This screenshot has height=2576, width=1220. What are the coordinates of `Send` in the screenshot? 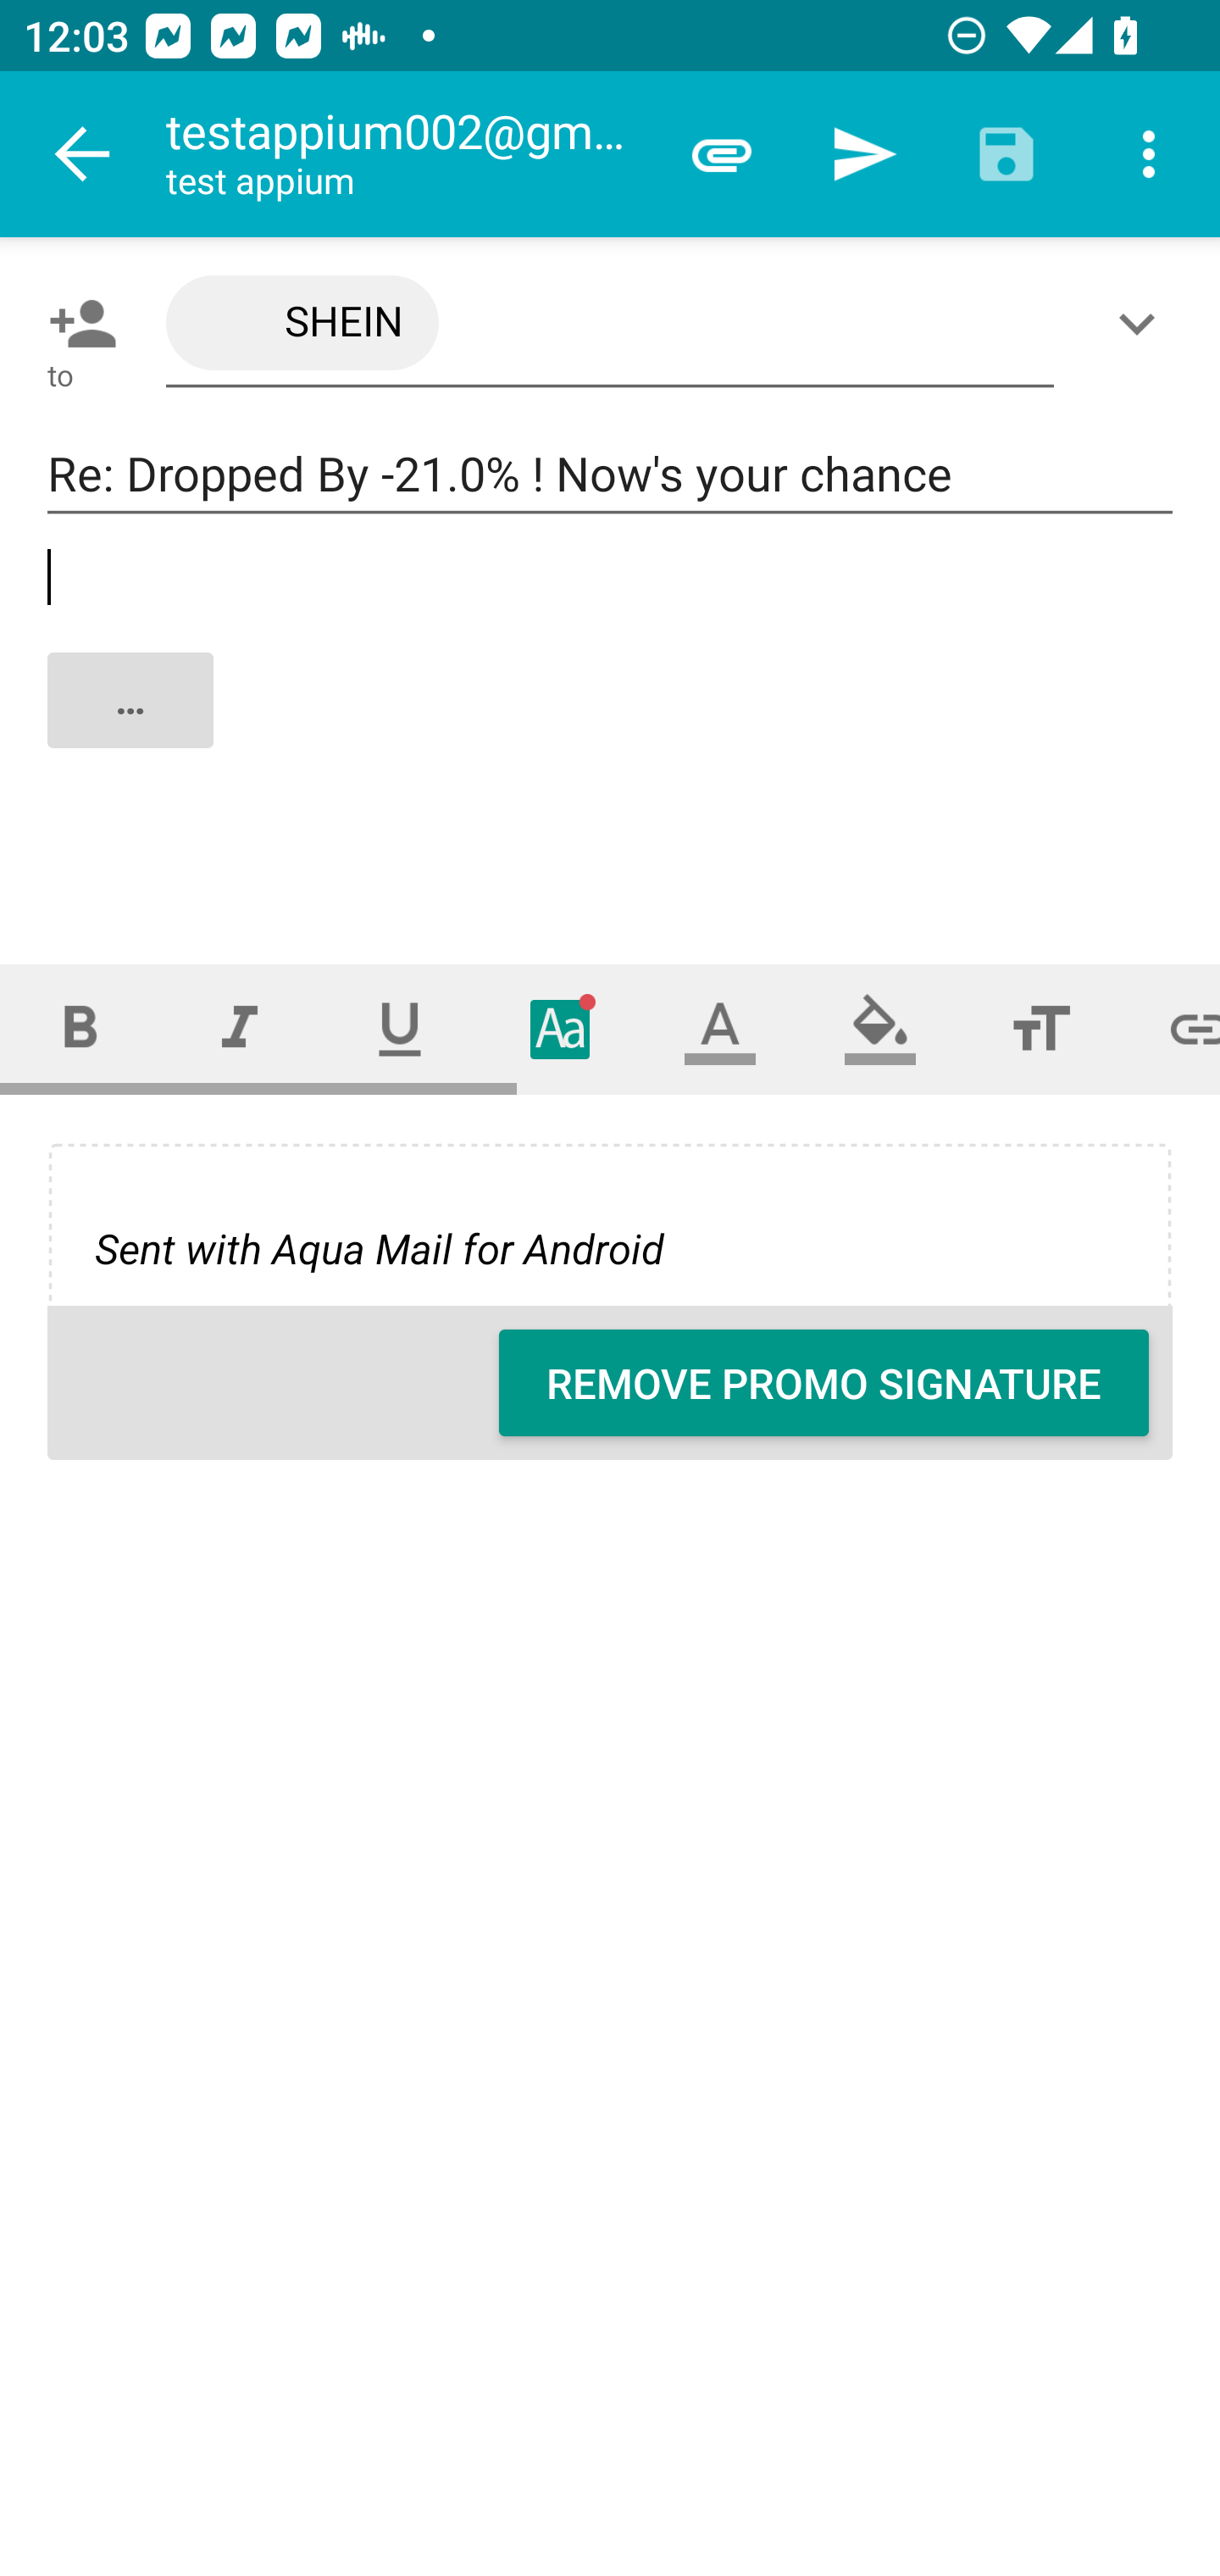 It's located at (864, 154).